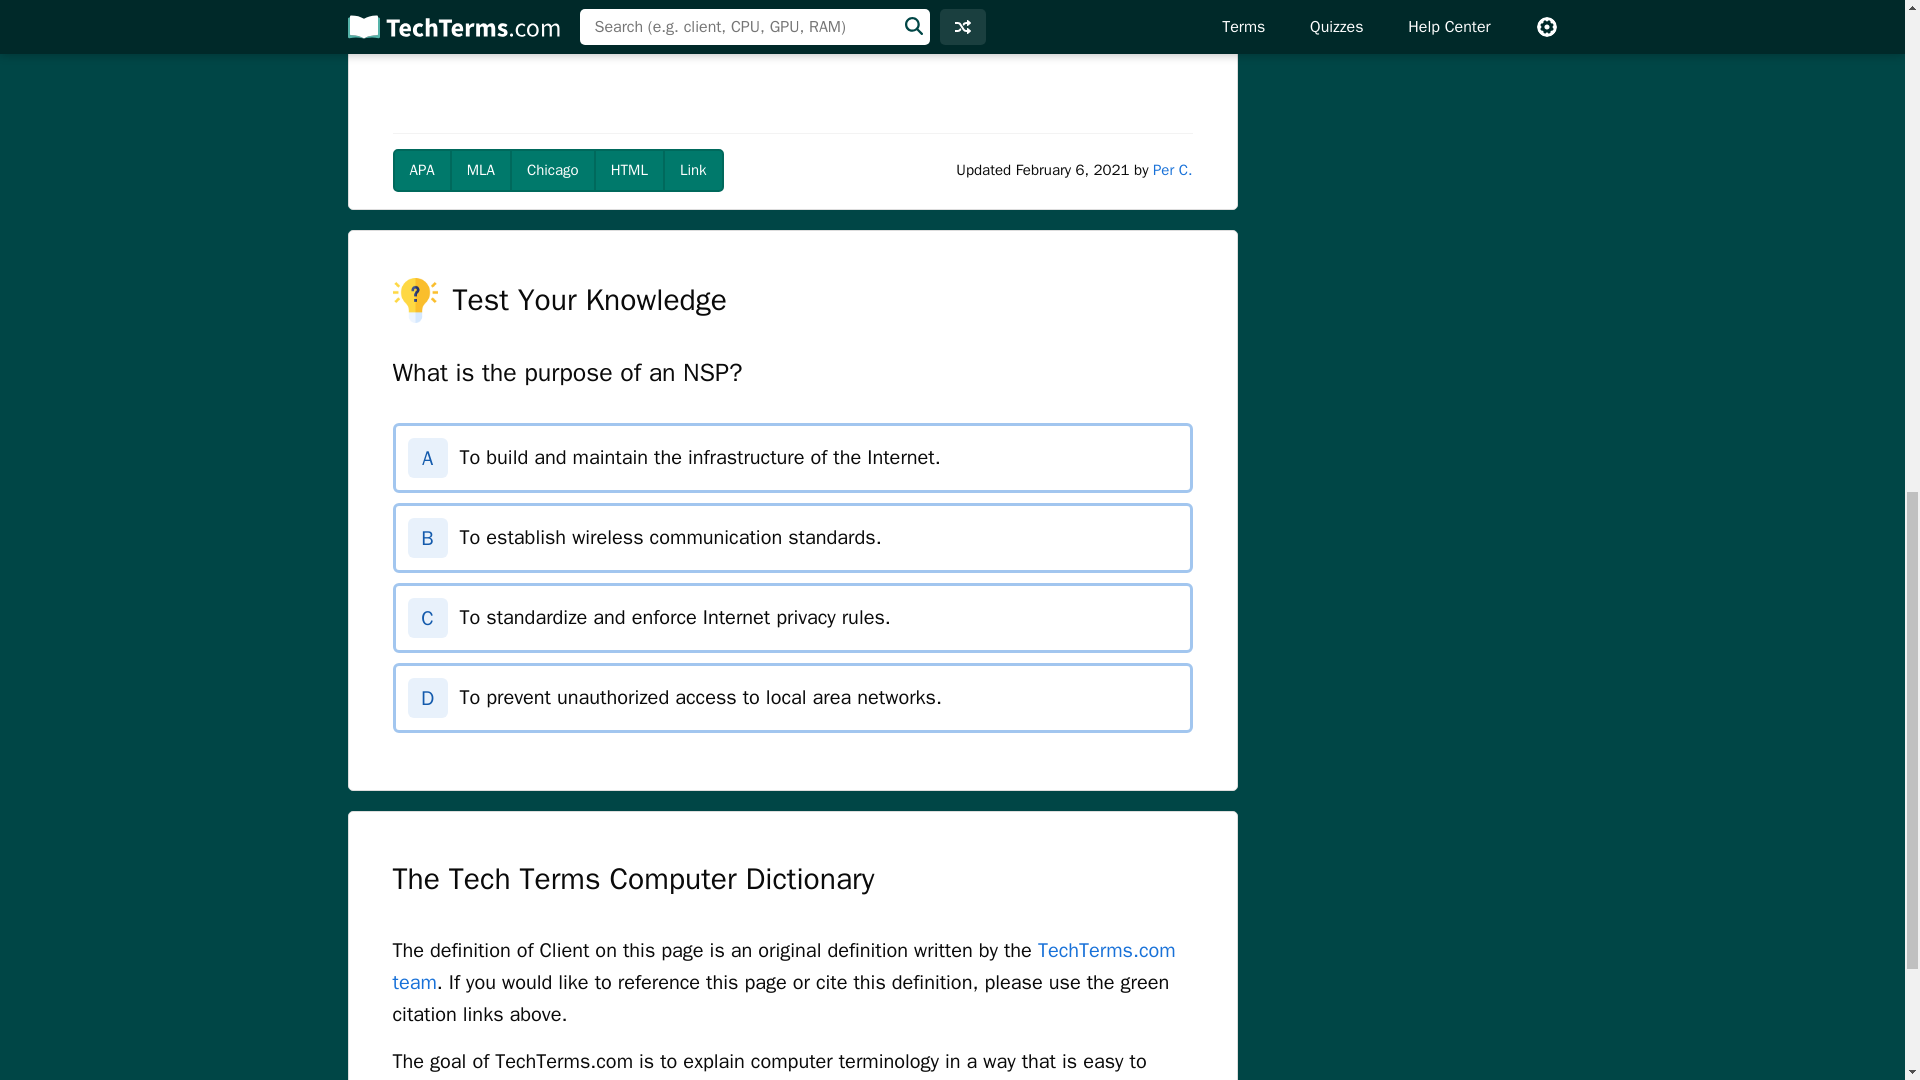 The image size is (1920, 1080). I want to click on Chicago, so click(552, 170).